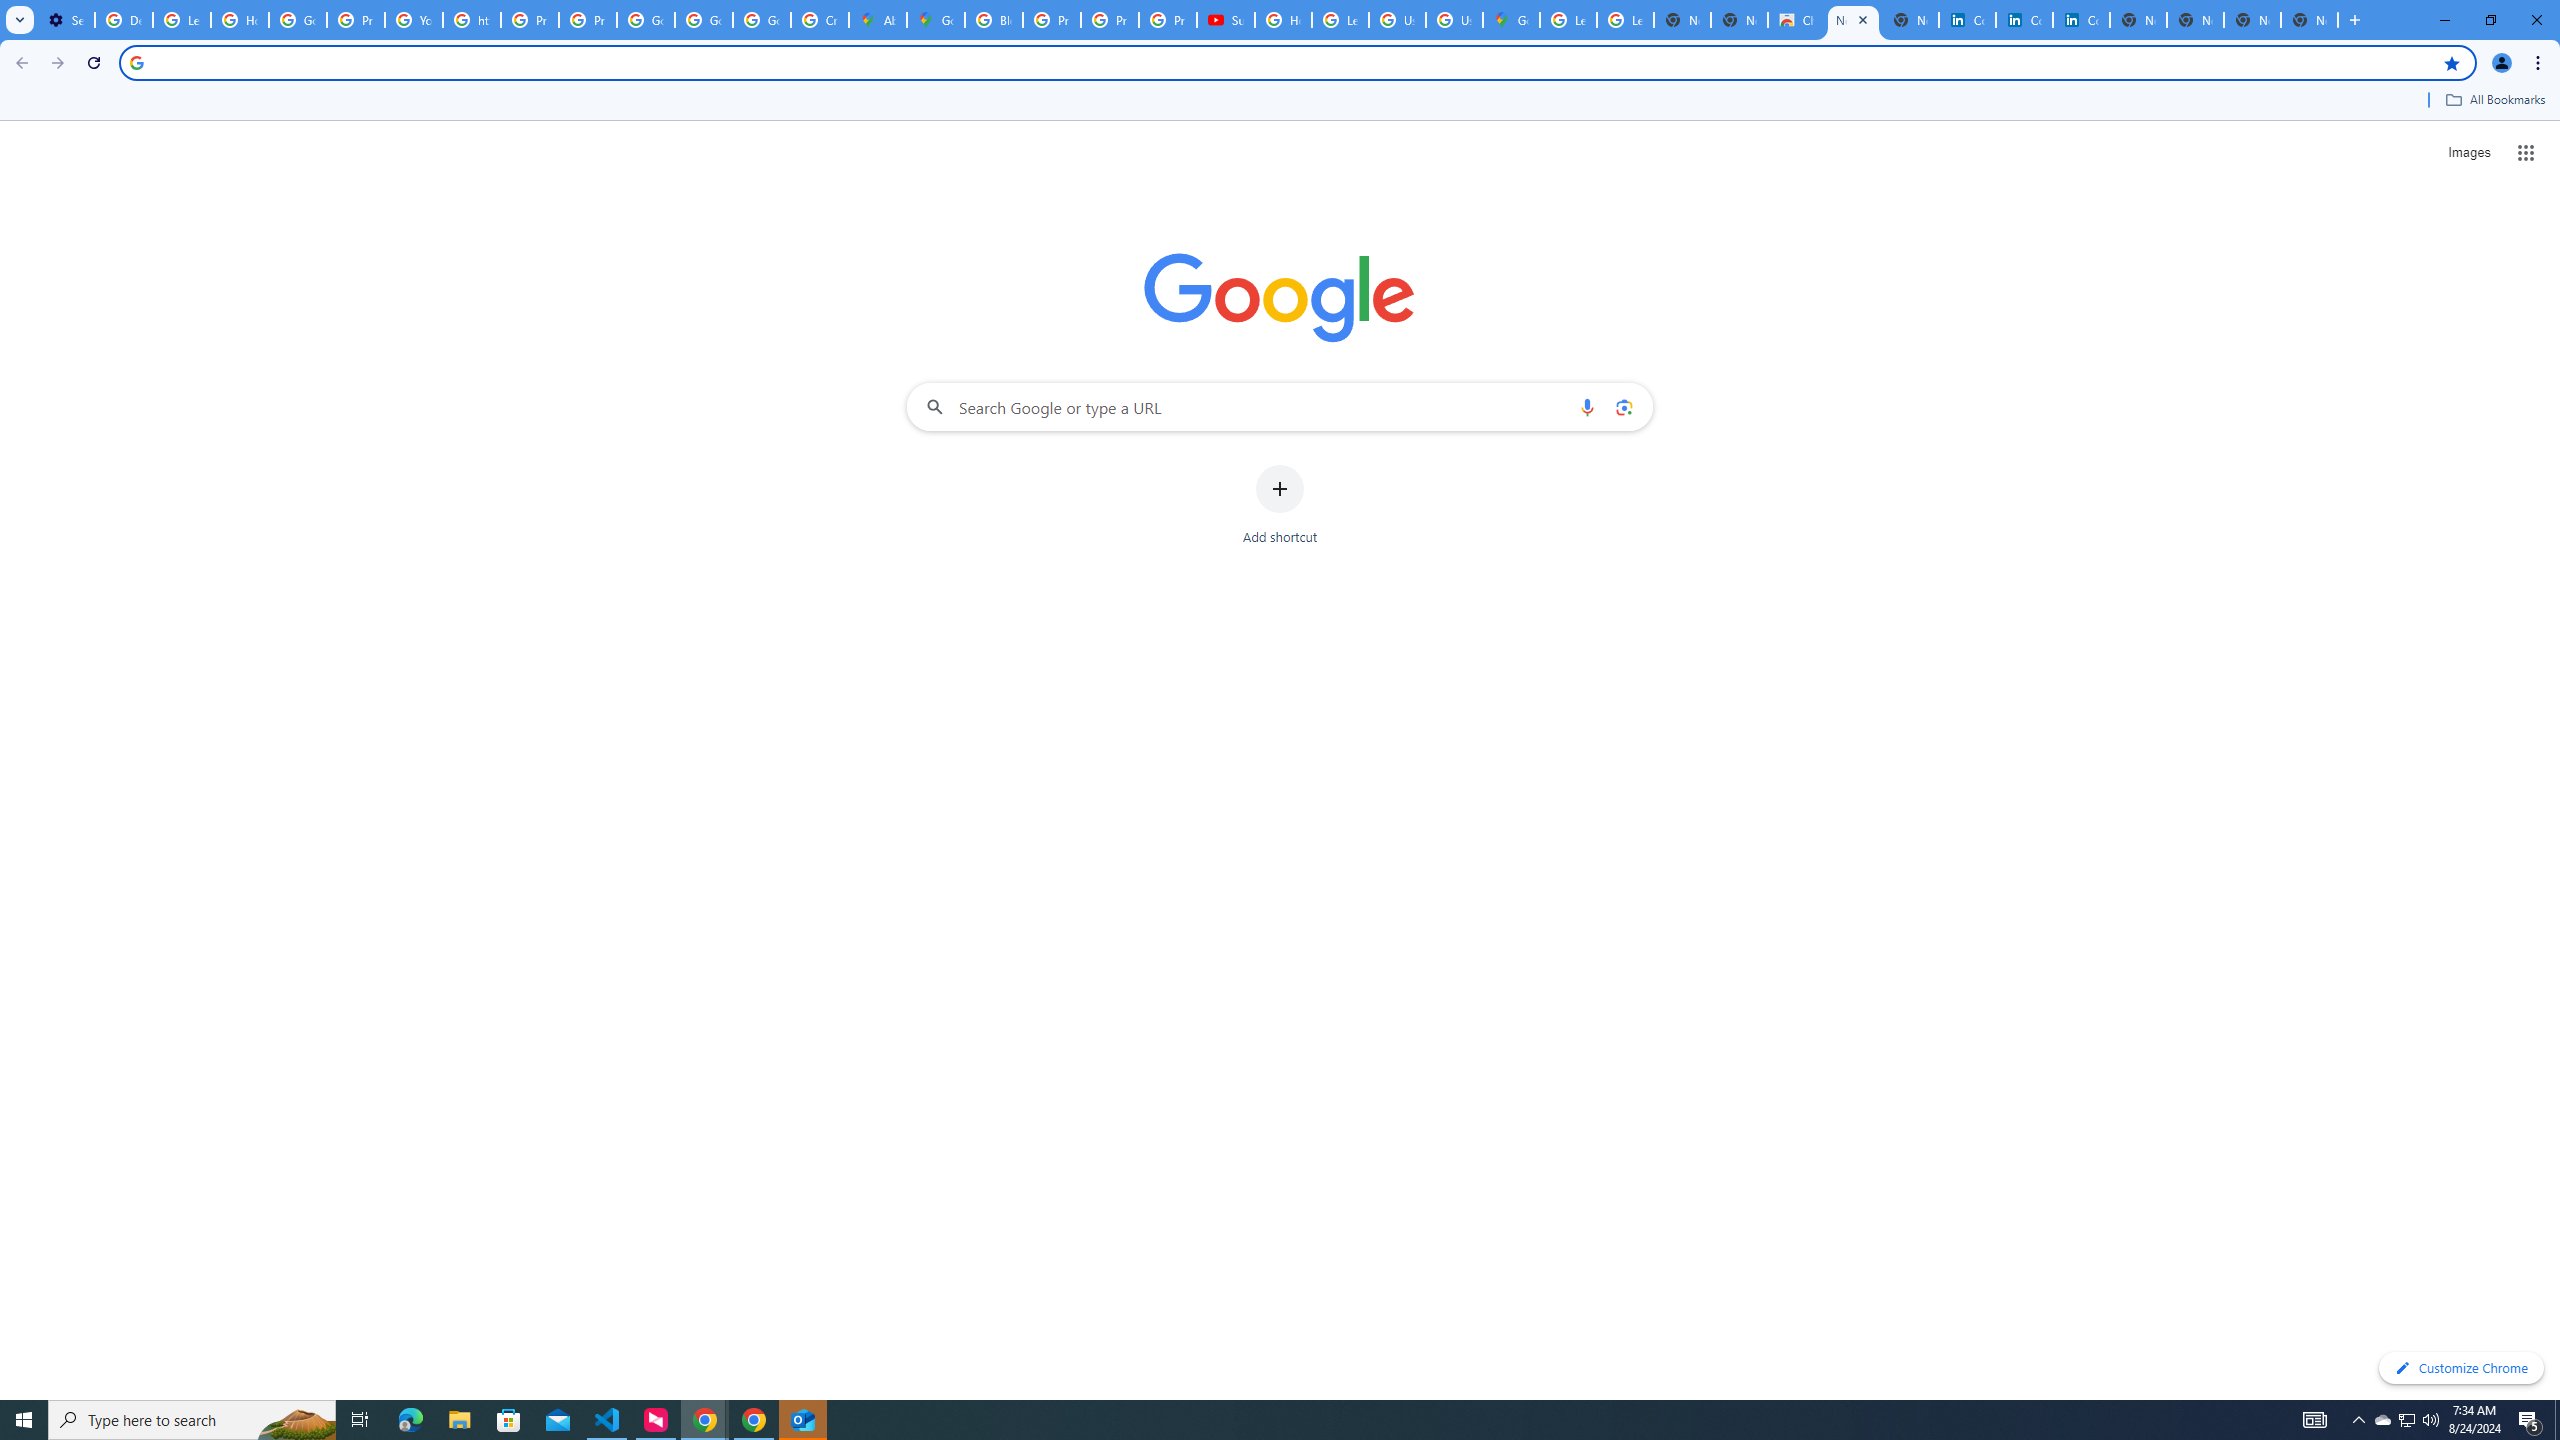 The width and height of the screenshot is (2560, 1440). What do you see at coordinates (136, 62) in the screenshot?
I see `Search icon` at bounding box center [136, 62].